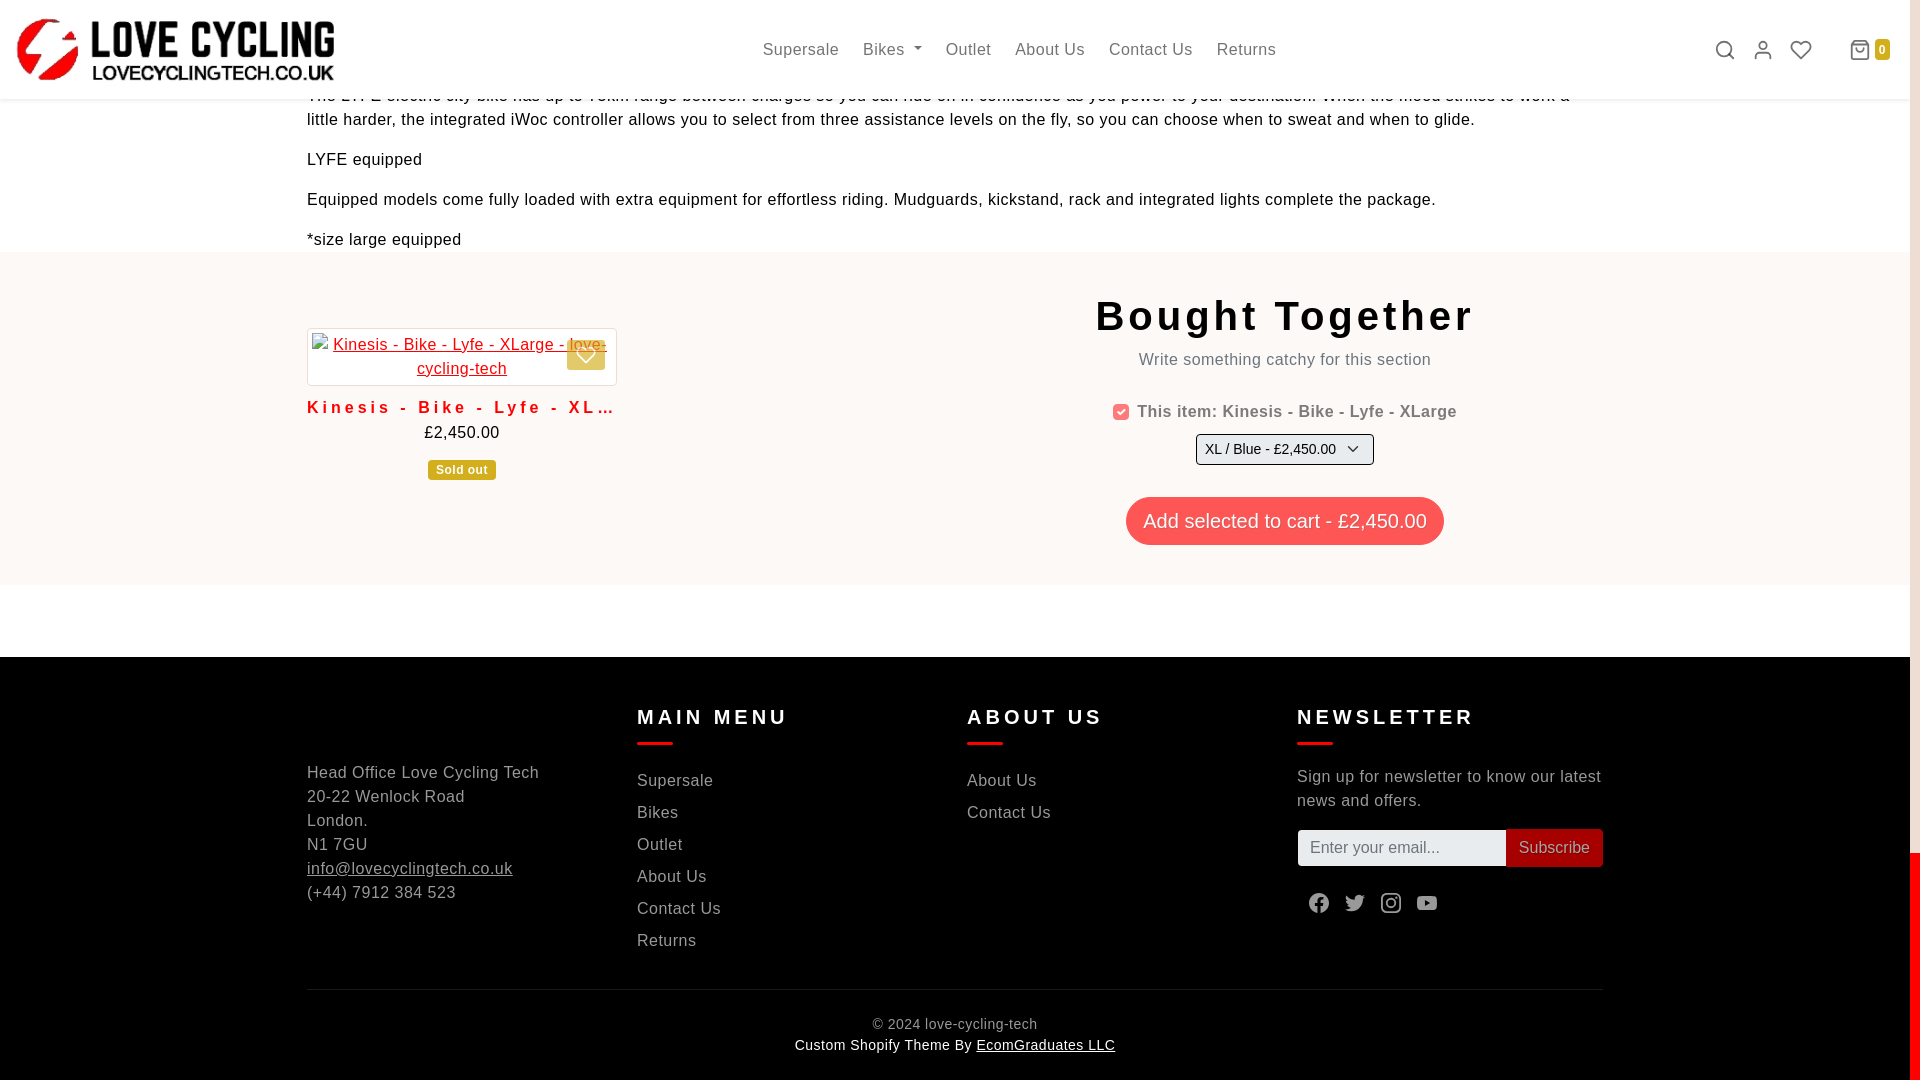  Describe the element at coordinates (1120, 412) in the screenshot. I see `on` at that location.